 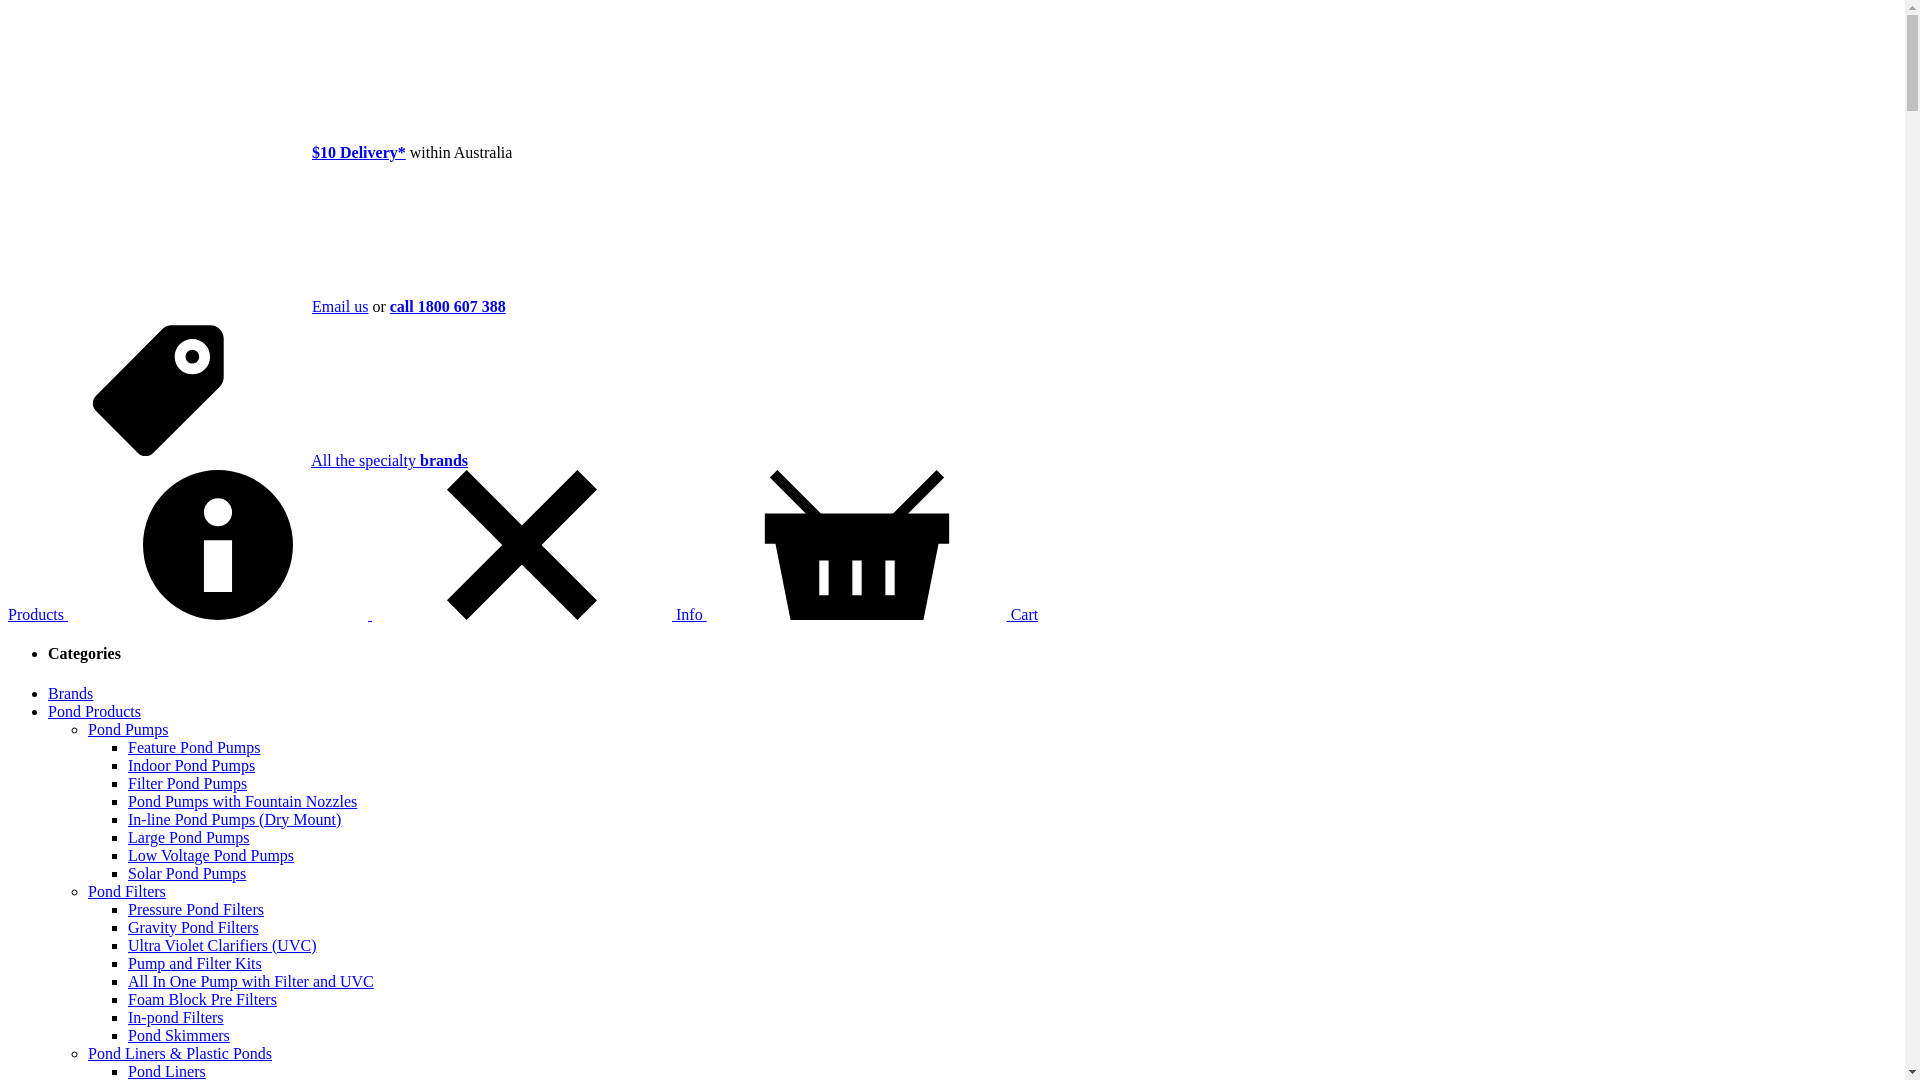 I want to click on Gravity Pond Filters, so click(x=194, y=928).